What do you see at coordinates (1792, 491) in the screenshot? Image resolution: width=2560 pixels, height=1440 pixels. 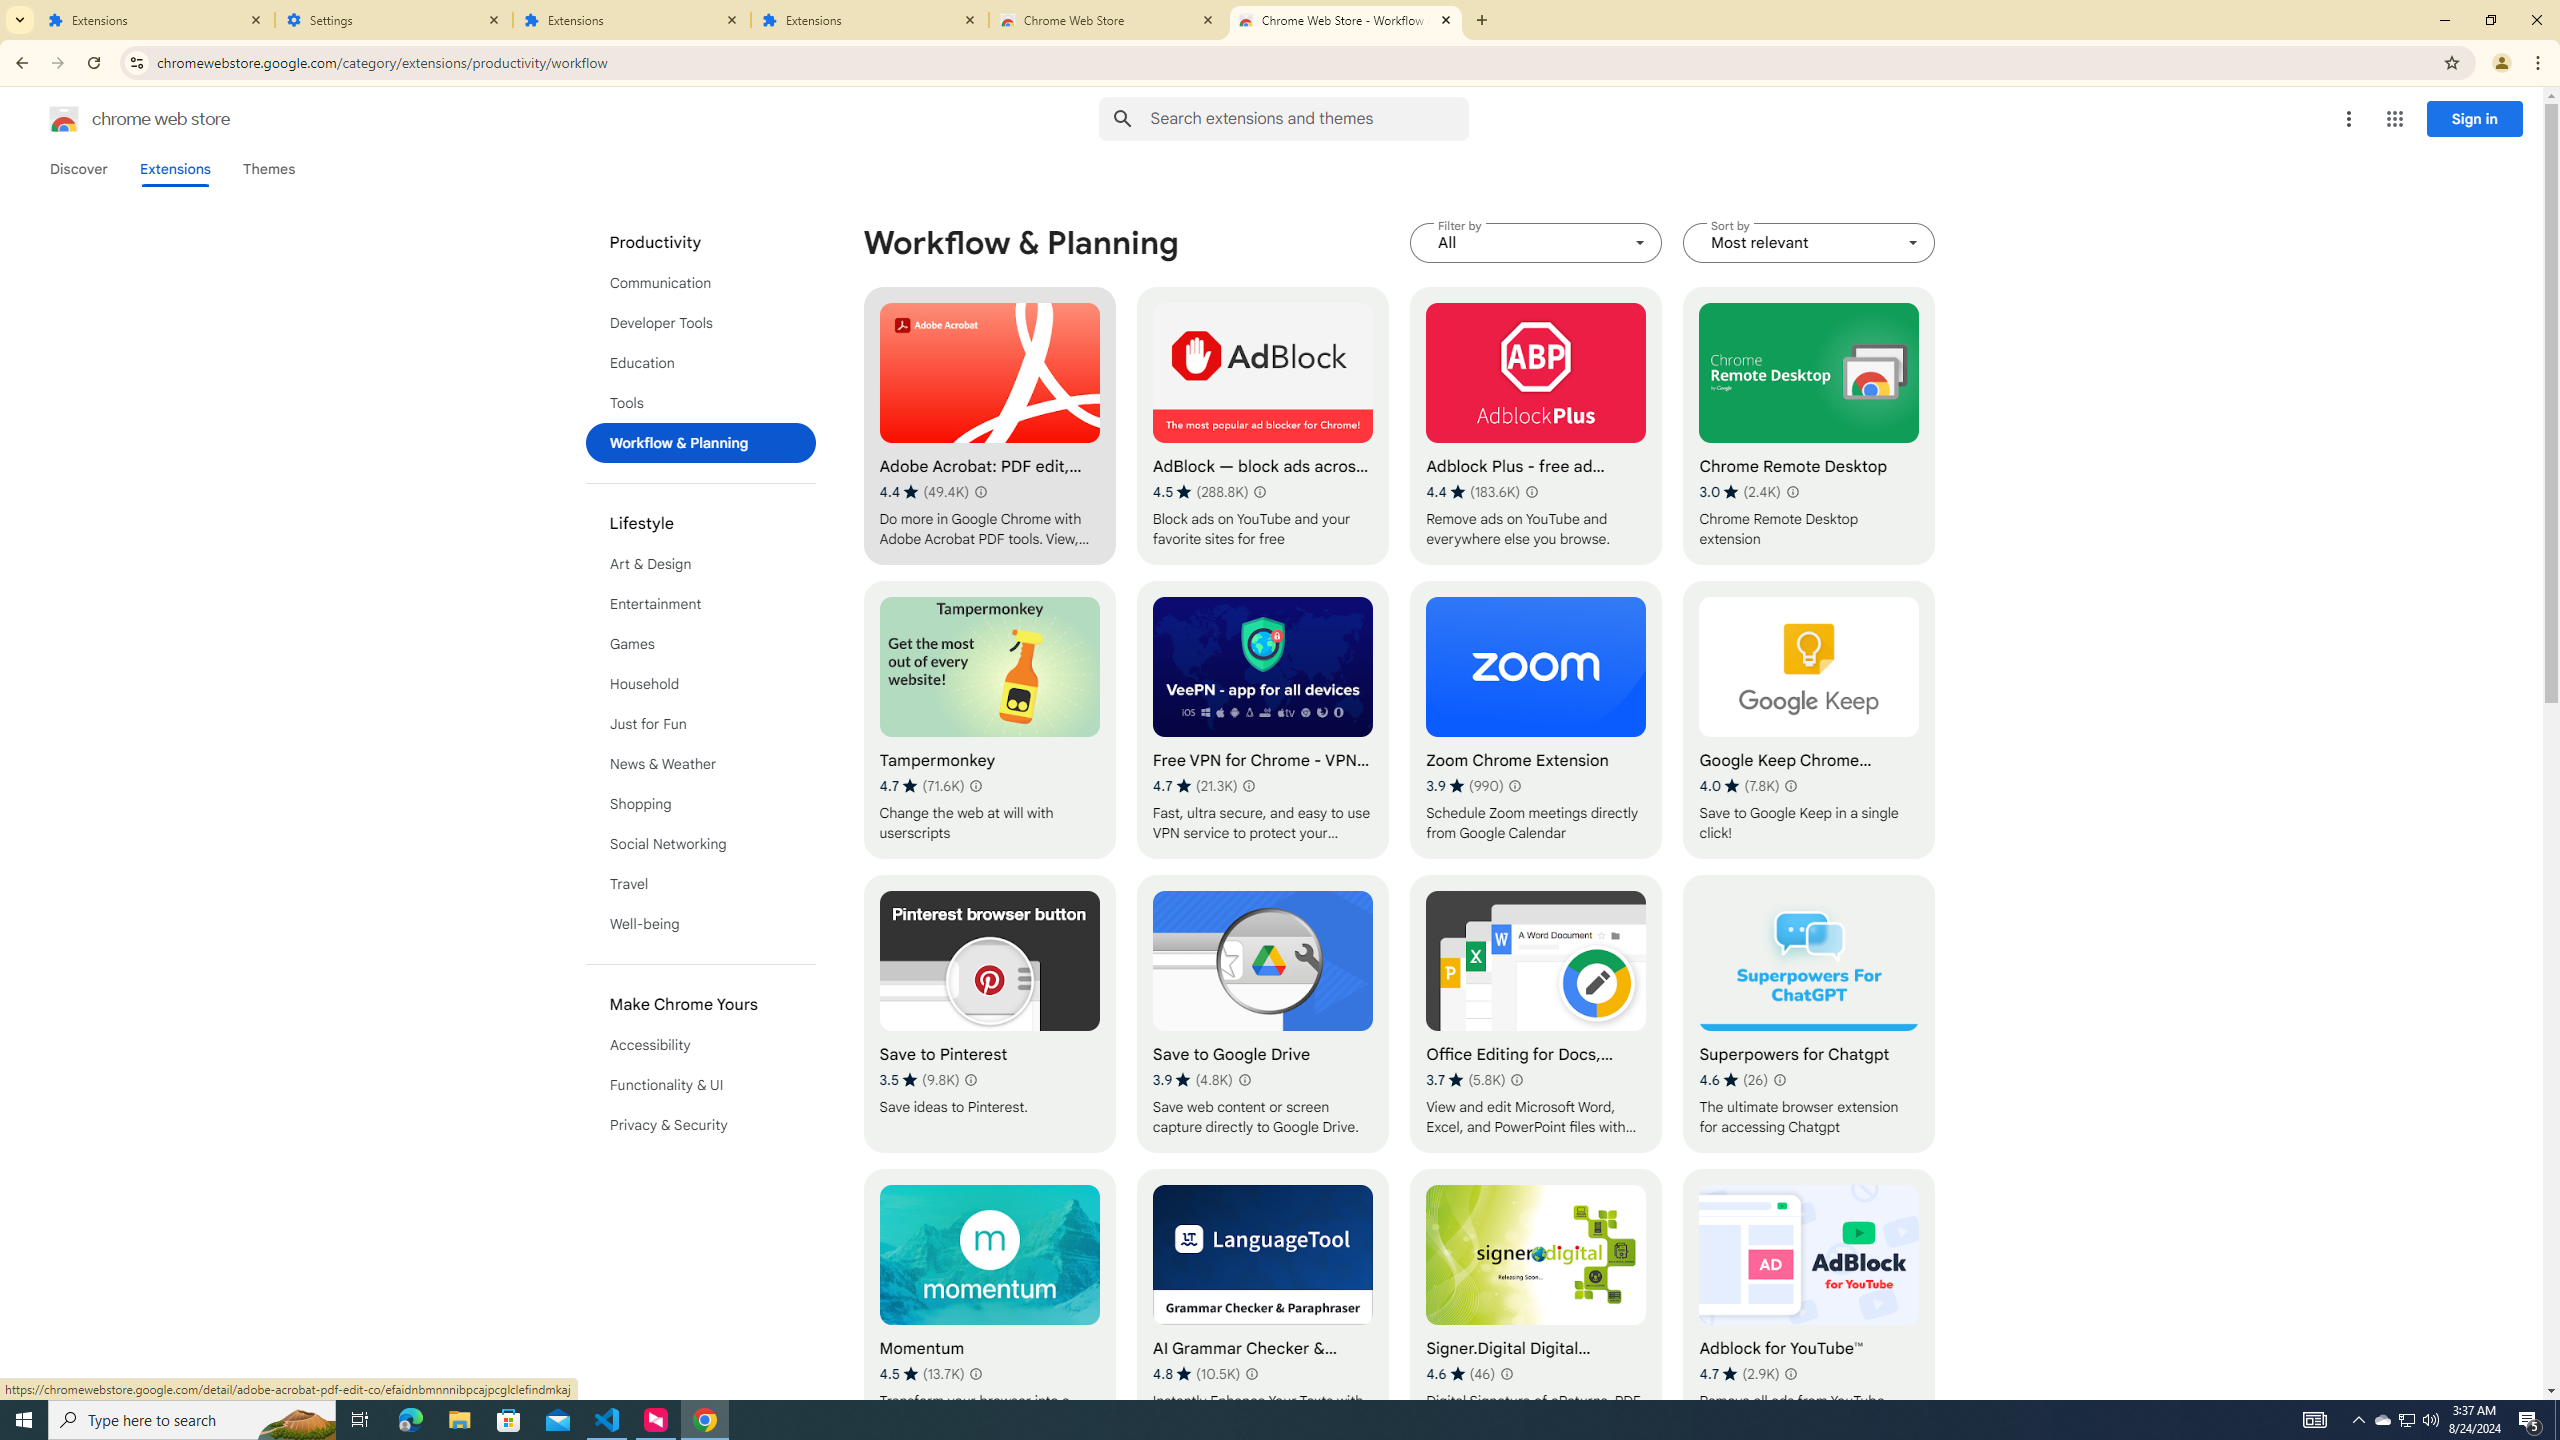 I see `Learn more about results and reviews "Chrome Remote Desktop"` at bounding box center [1792, 491].